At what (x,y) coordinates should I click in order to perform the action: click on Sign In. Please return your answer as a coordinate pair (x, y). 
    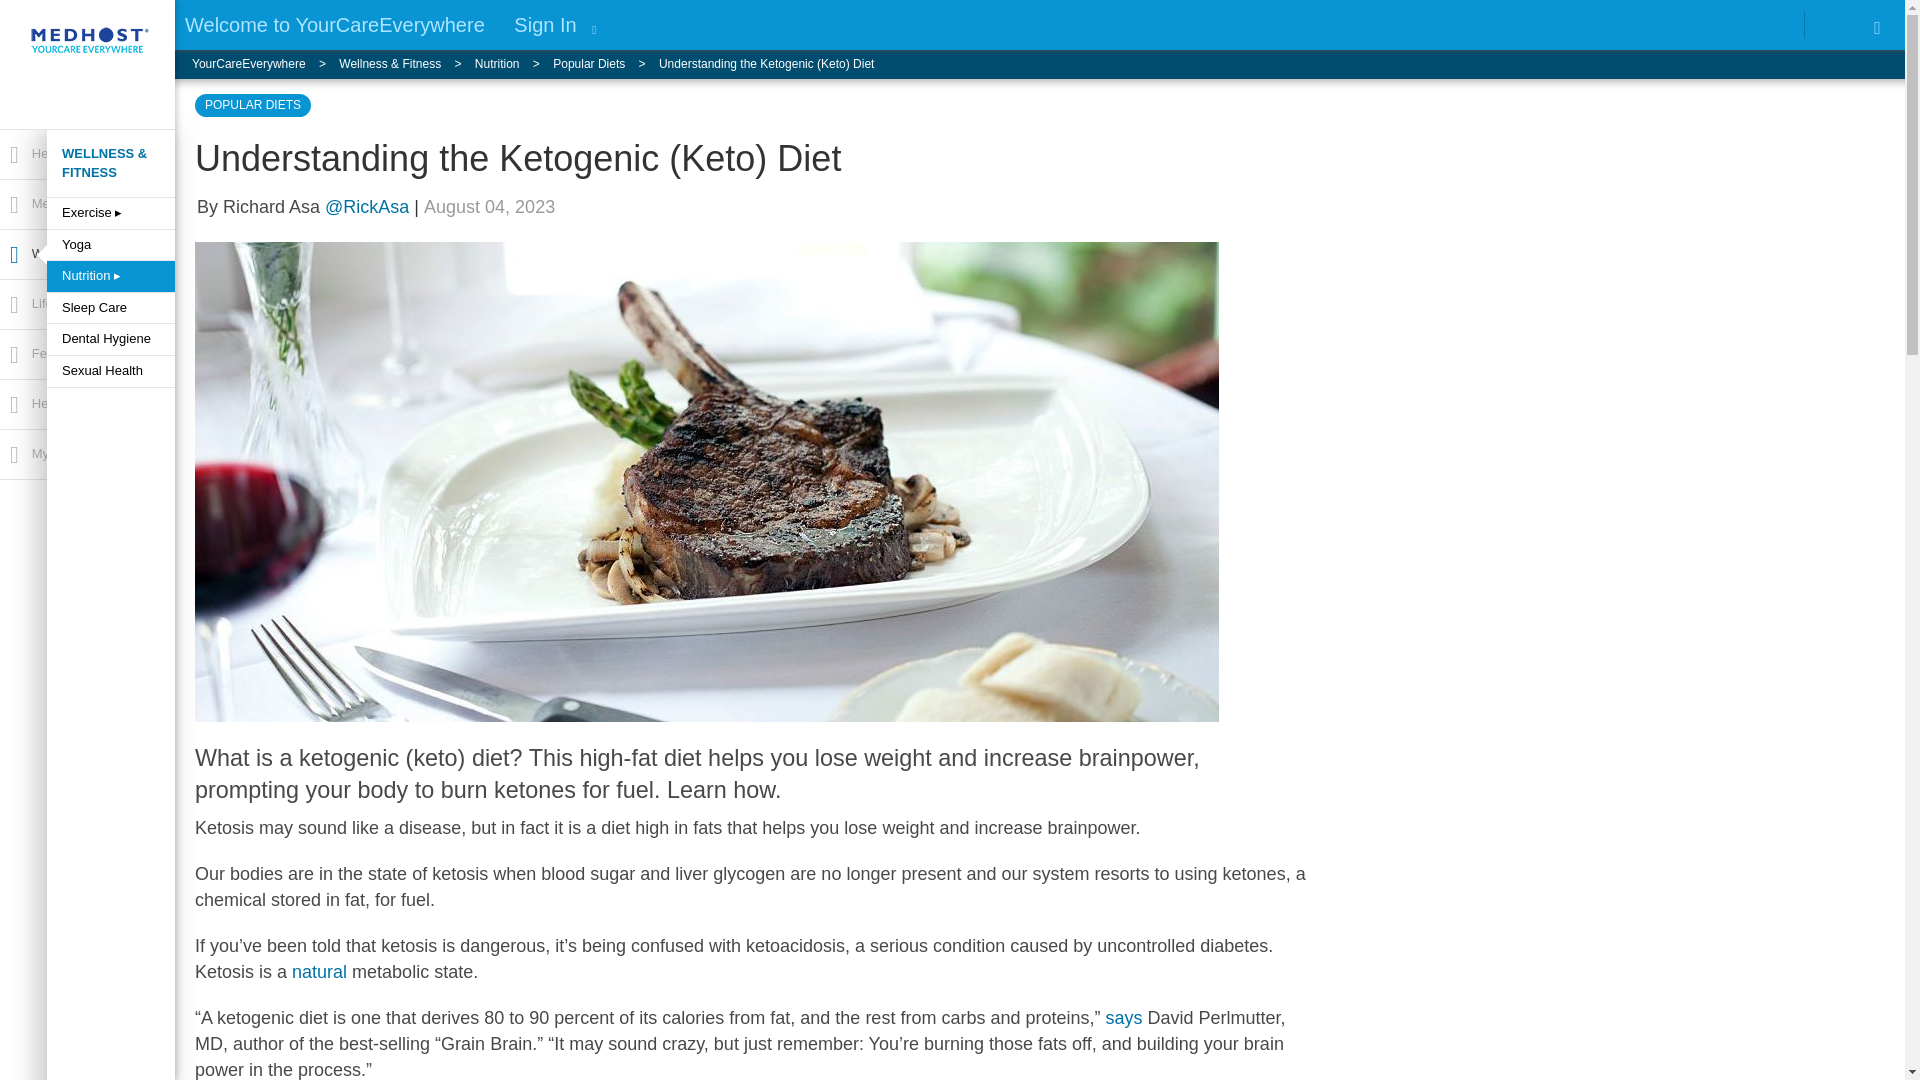
    Looking at the image, I should click on (545, 24).